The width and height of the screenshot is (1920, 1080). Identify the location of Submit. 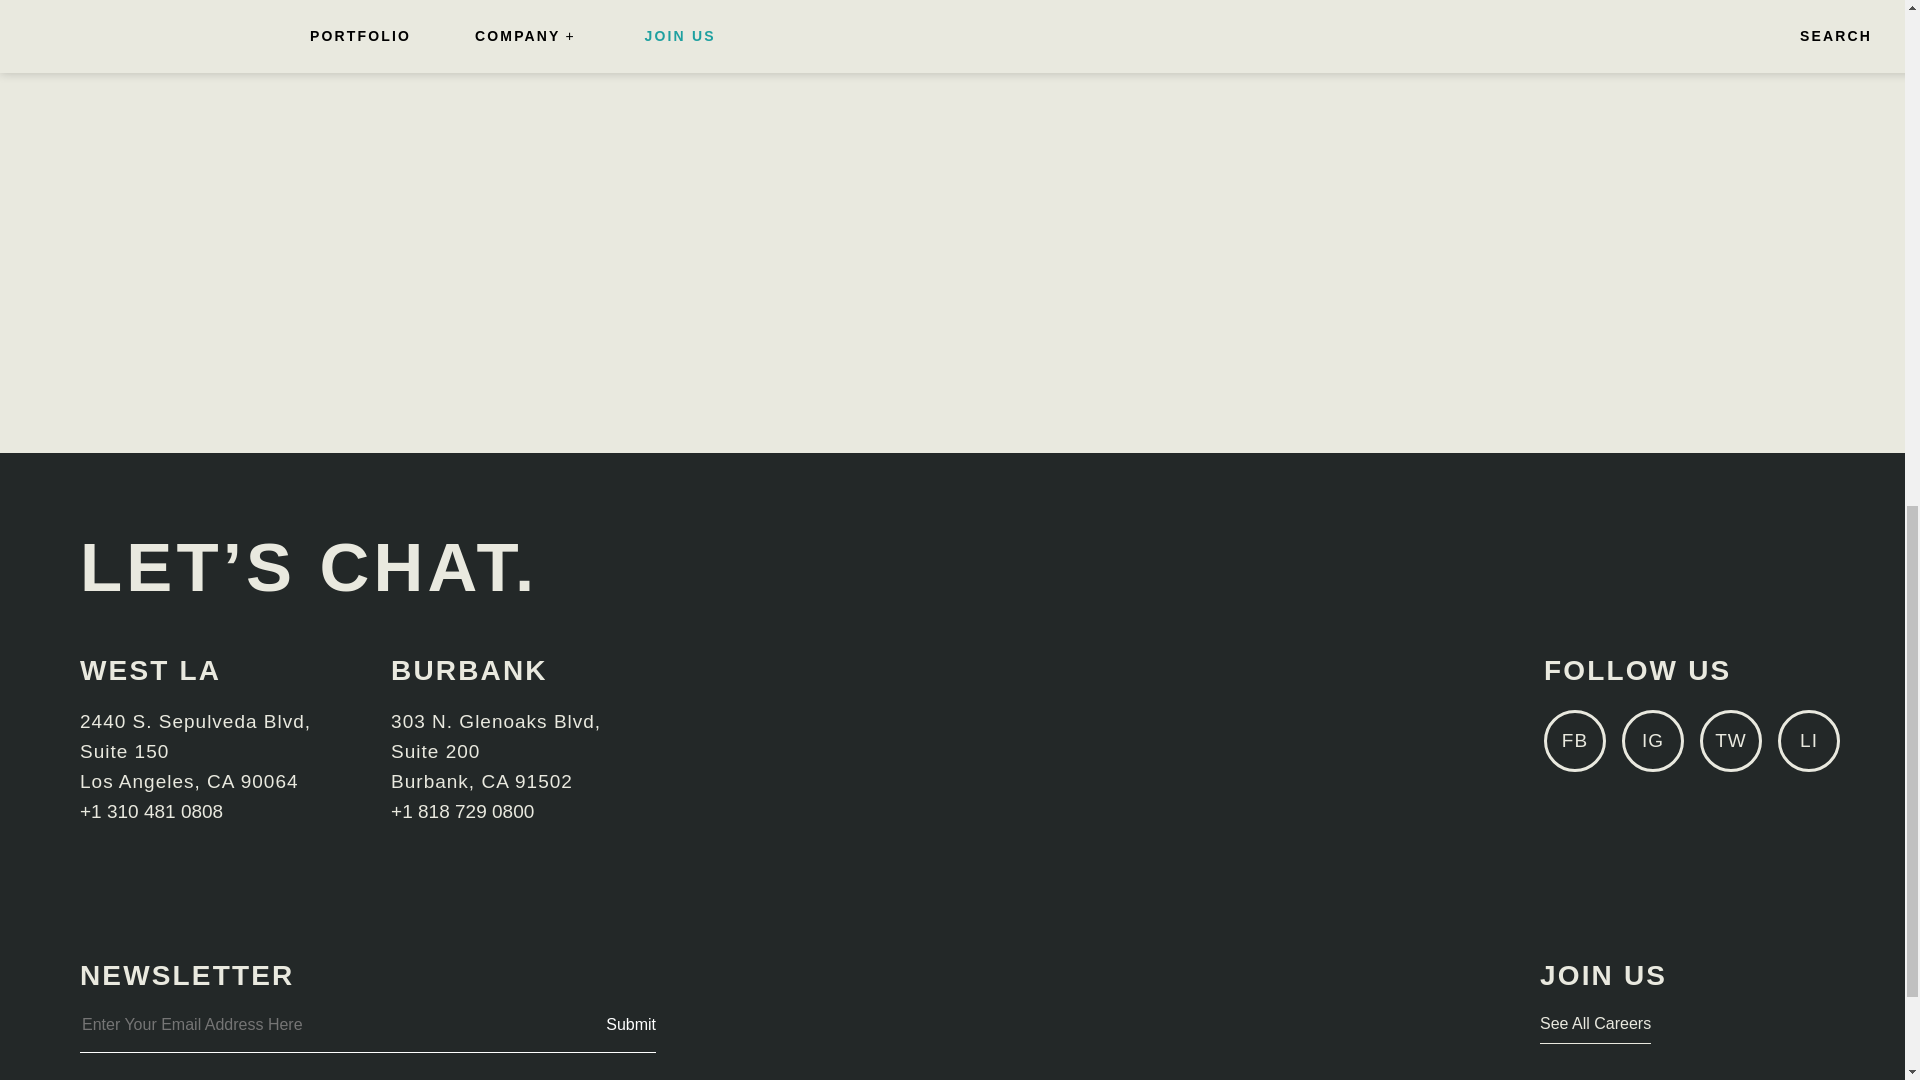
(631, 1024).